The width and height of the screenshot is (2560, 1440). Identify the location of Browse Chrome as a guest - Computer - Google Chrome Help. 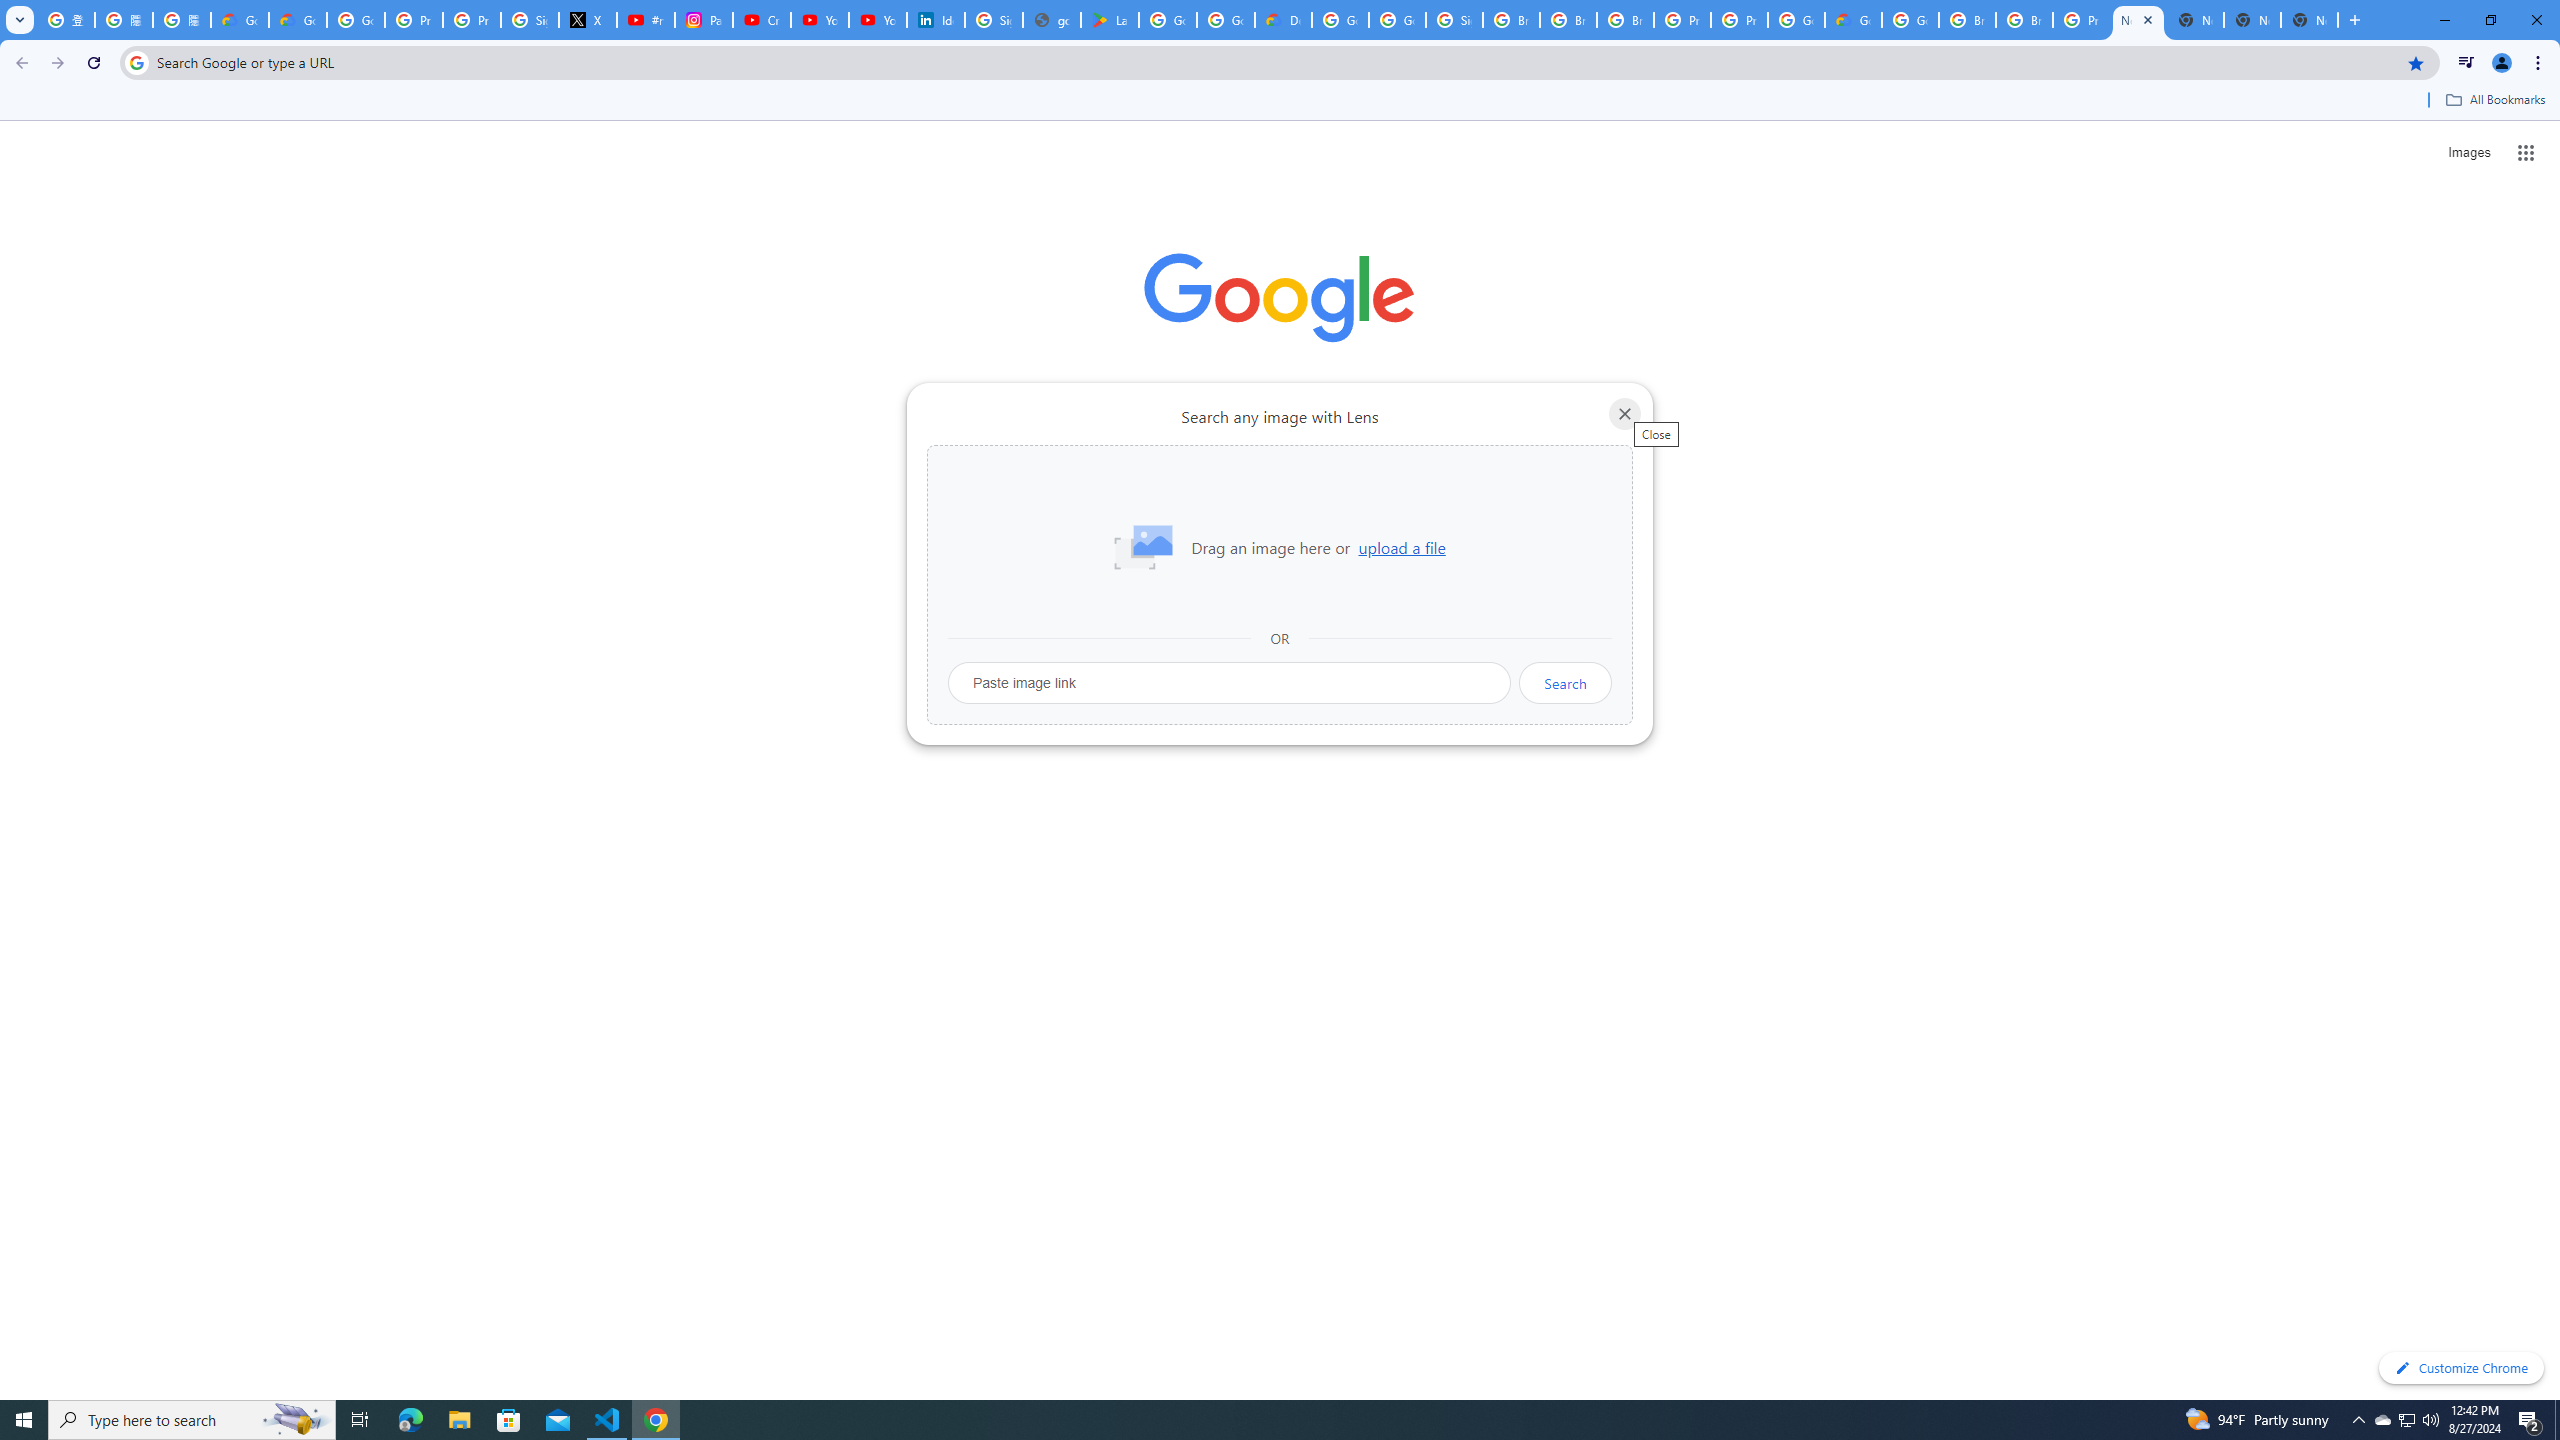
(2023, 20).